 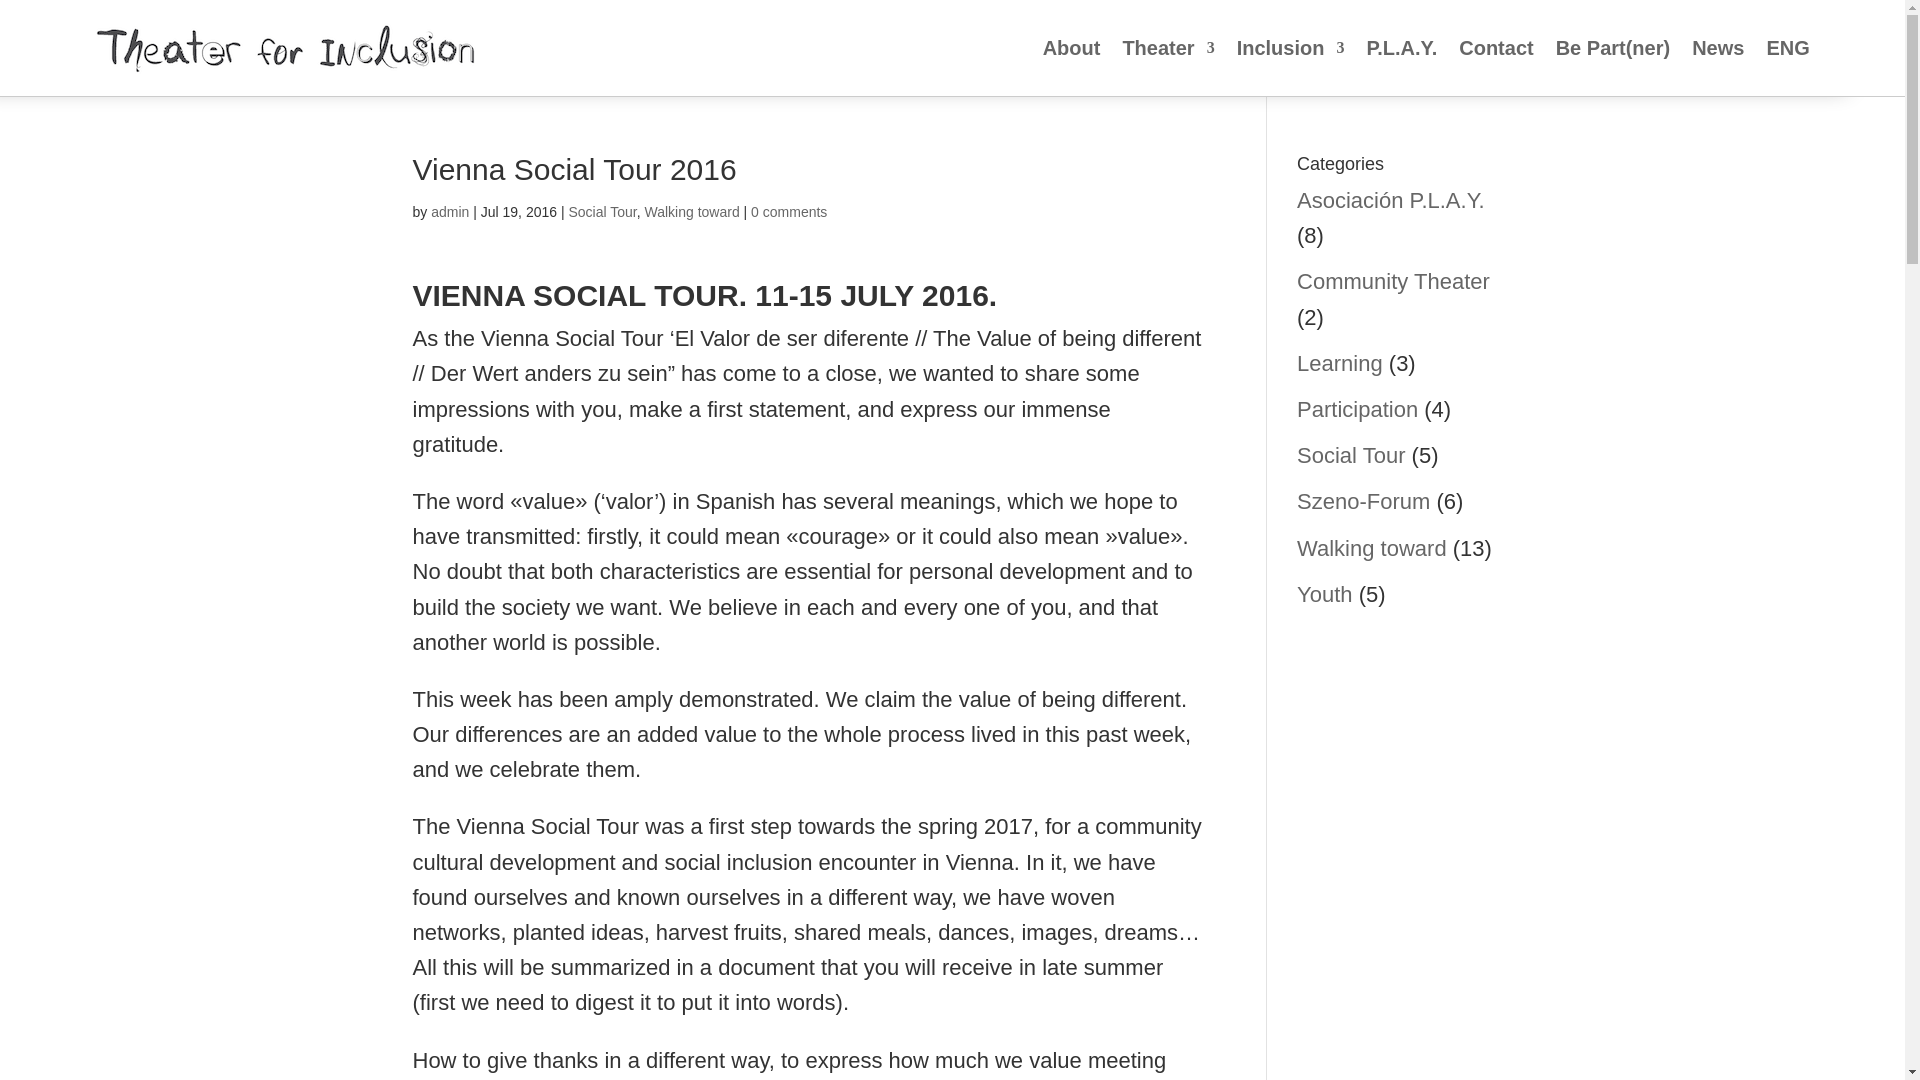 What do you see at coordinates (1364, 502) in the screenshot?
I see `Szeno-Forum` at bounding box center [1364, 502].